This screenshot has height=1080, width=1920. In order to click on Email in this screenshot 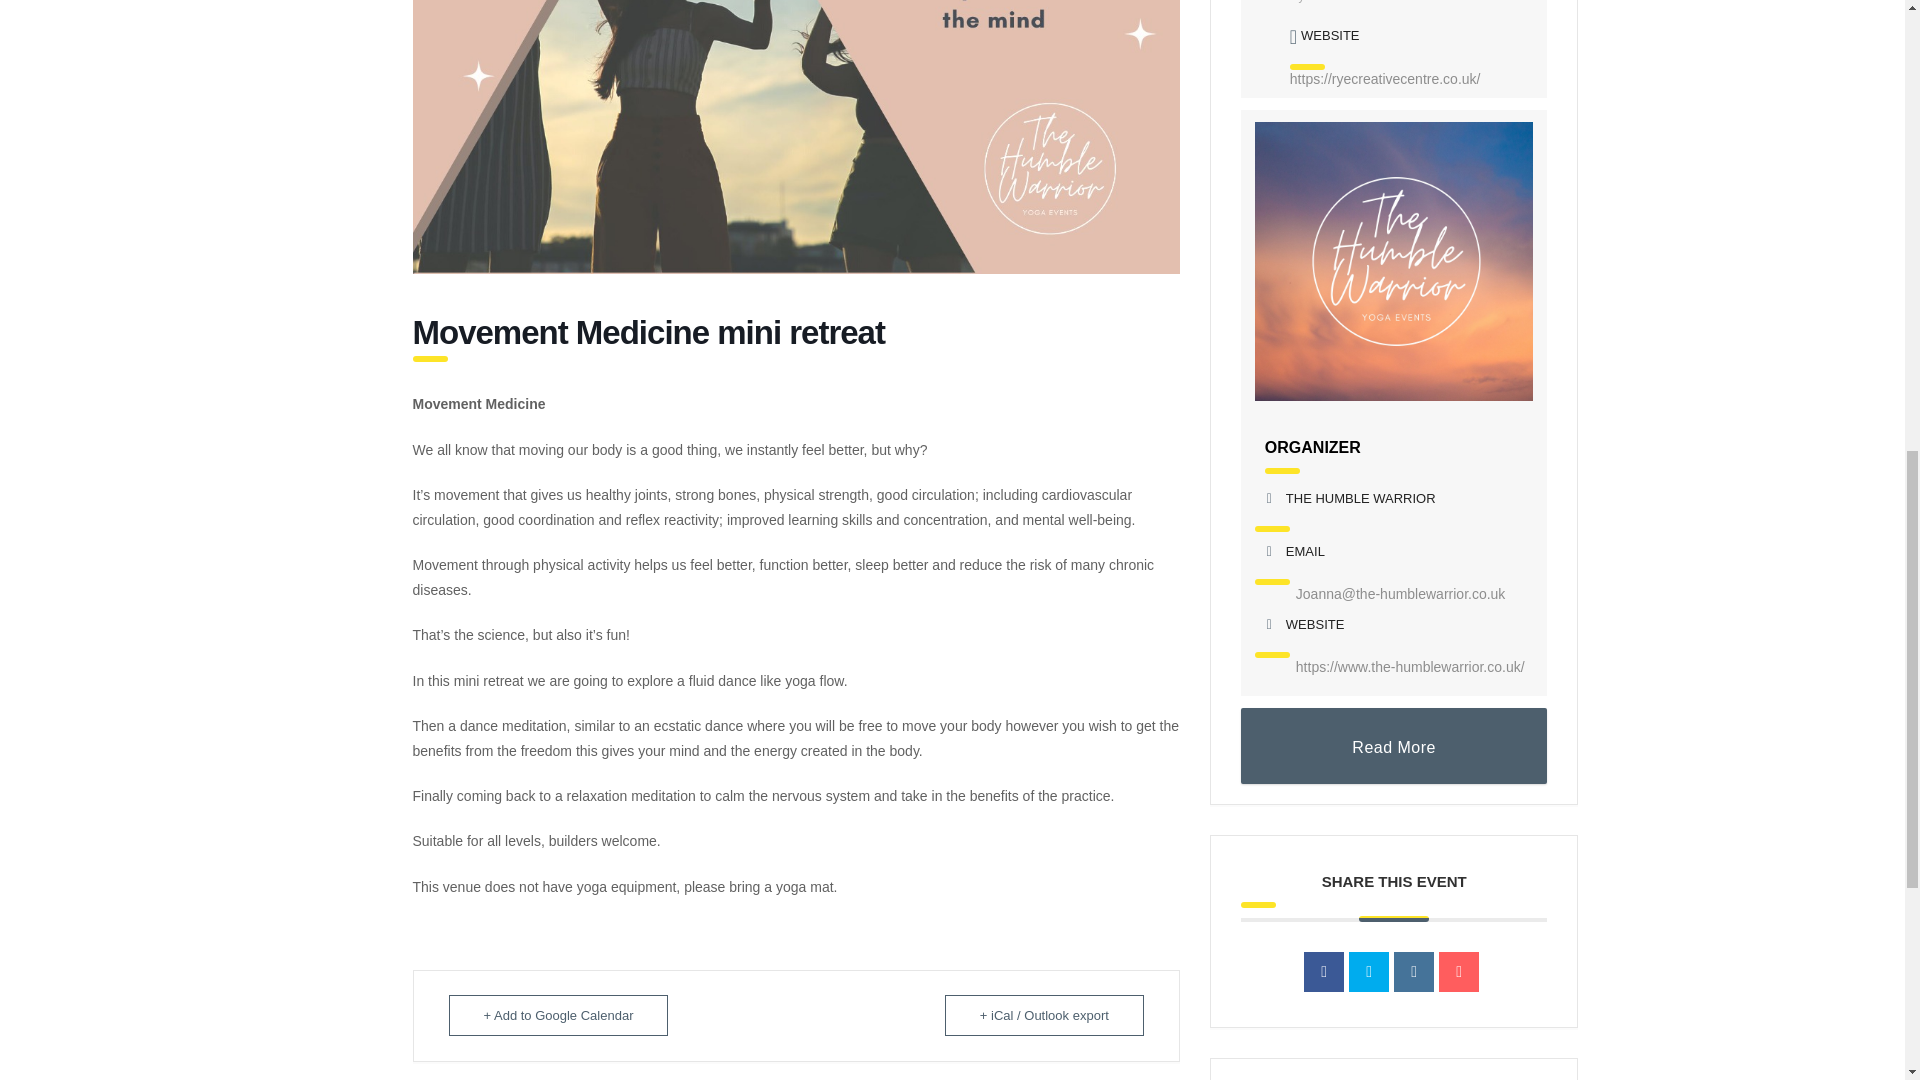, I will do `click(1458, 972)`.